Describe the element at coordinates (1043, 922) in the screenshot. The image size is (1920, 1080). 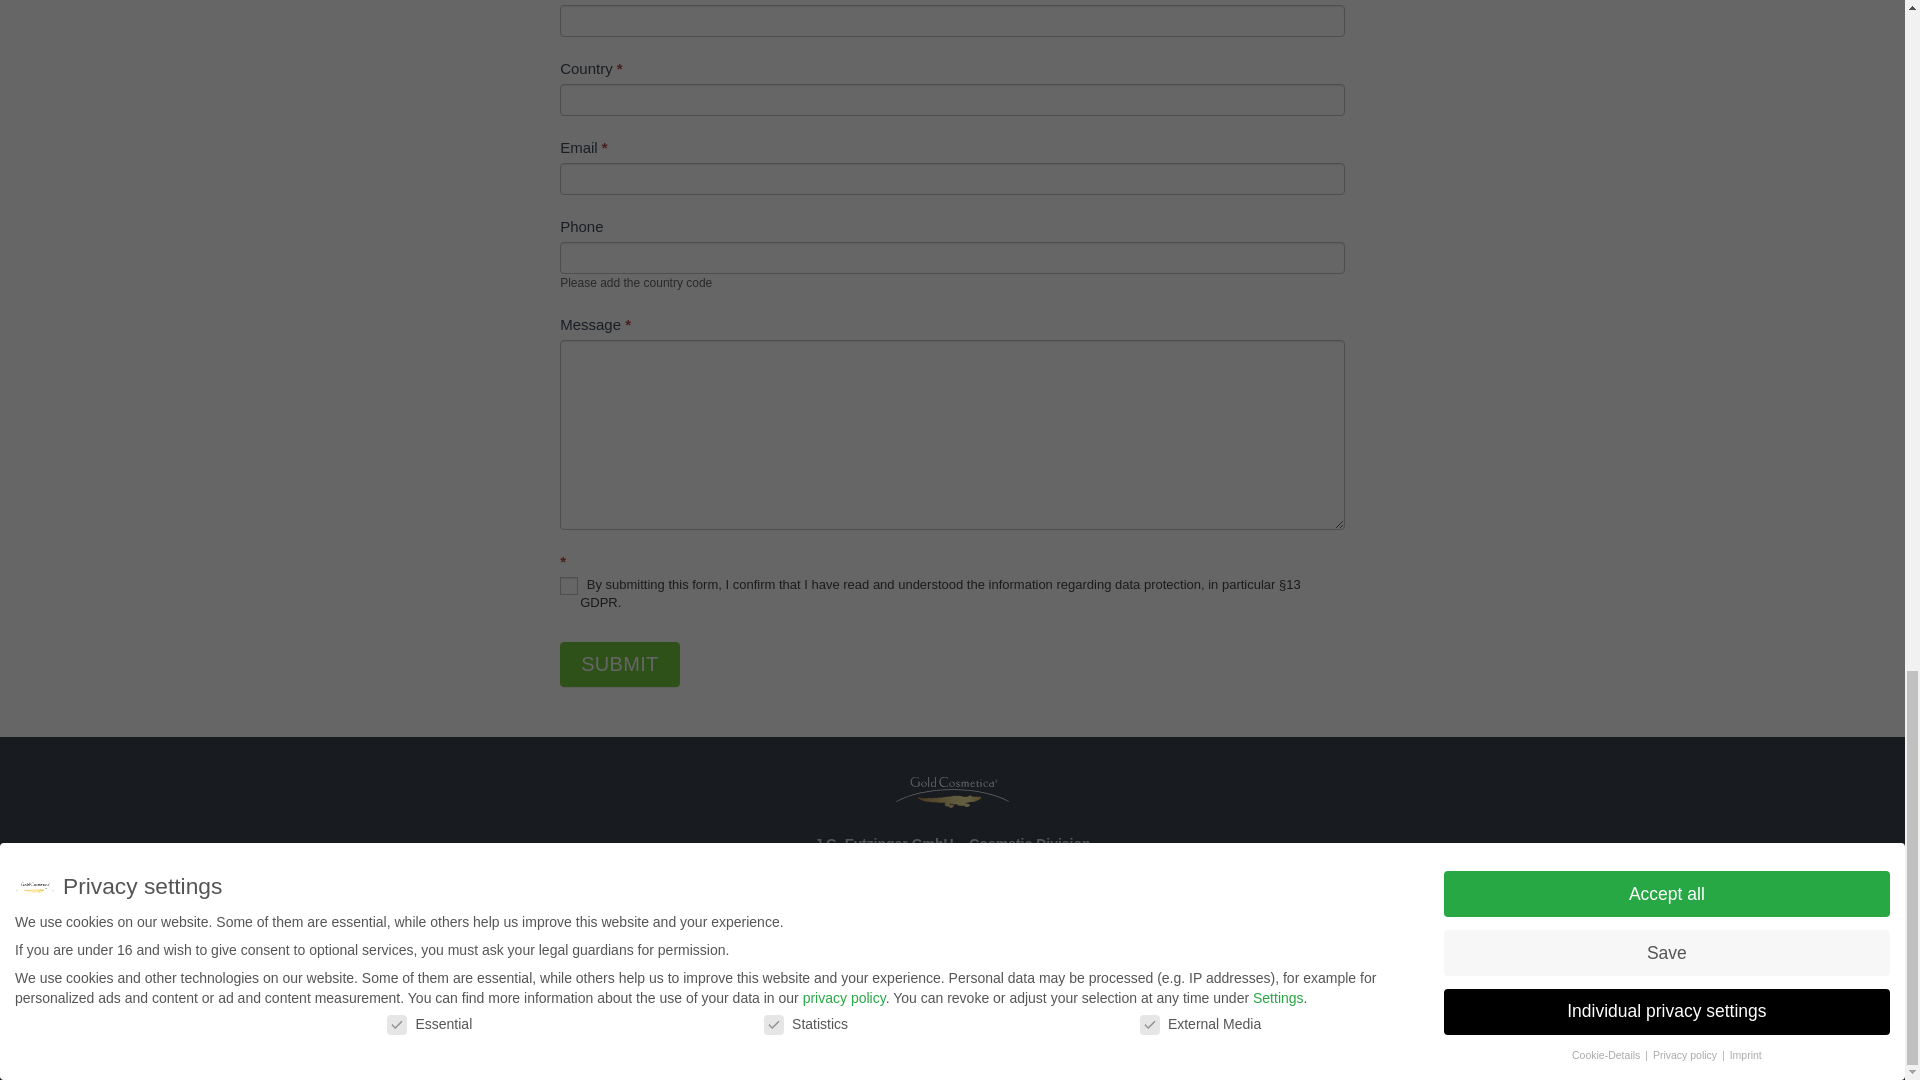
I see `Data Protection Declaration` at that location.